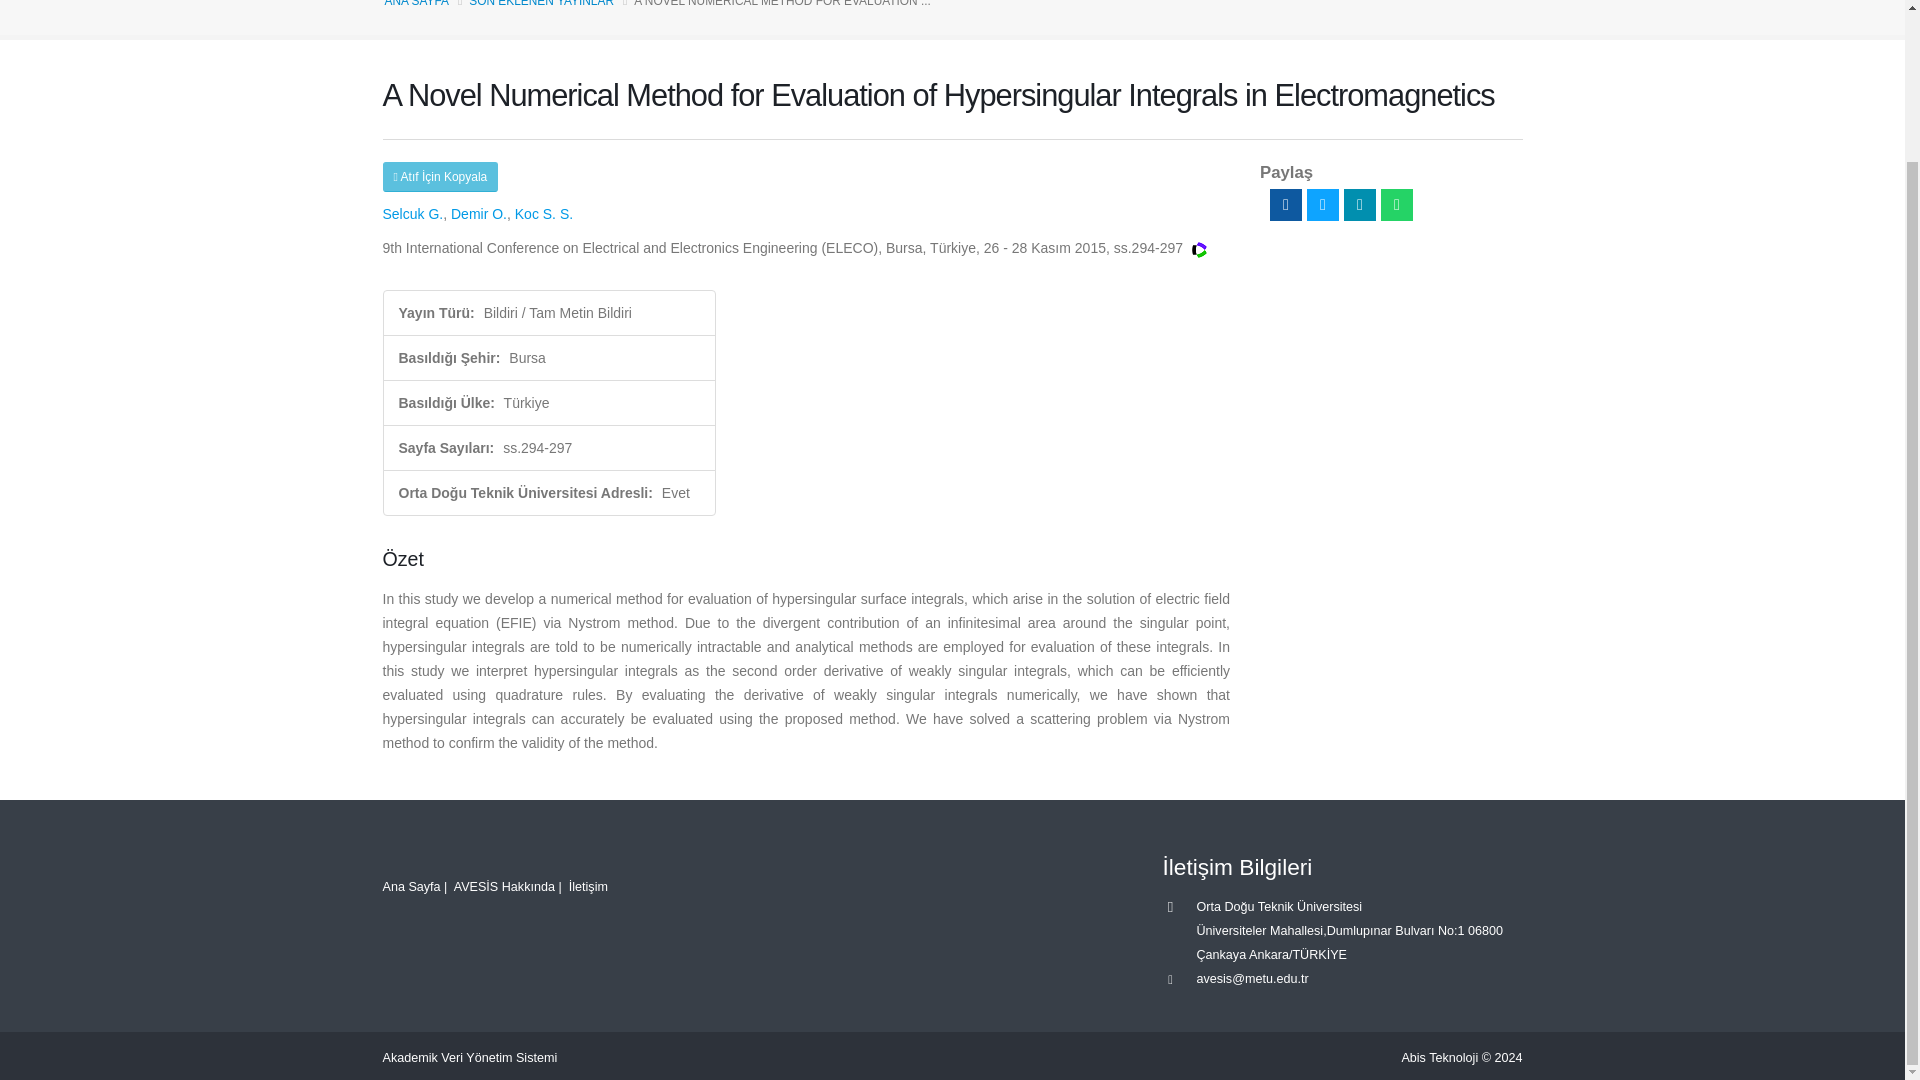 The image size is (1920, 1080). Describe the element at coordinates (412, 214) in the screenshot. I see `Gokhun Selcuk` at that location.